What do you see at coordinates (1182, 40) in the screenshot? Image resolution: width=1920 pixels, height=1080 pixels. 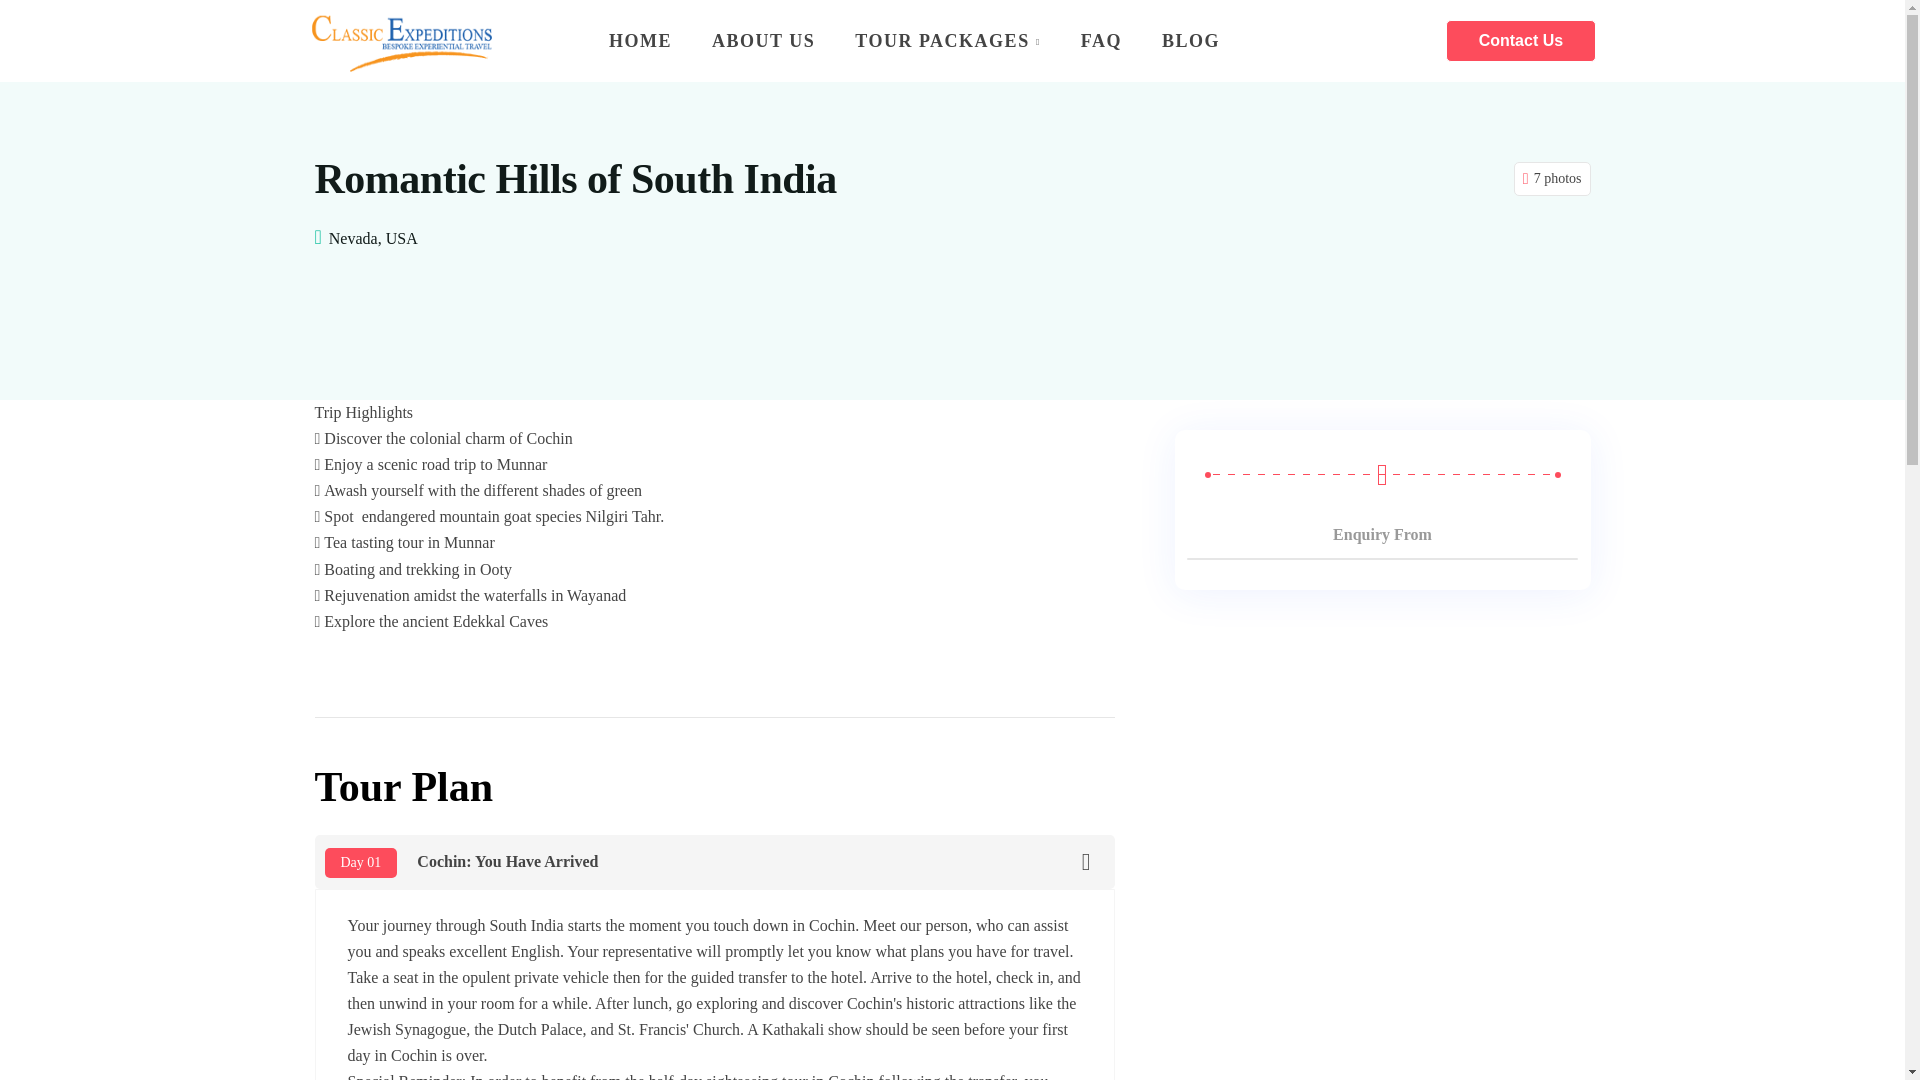 I see `BLOG` at bounding box center [1182, 40].